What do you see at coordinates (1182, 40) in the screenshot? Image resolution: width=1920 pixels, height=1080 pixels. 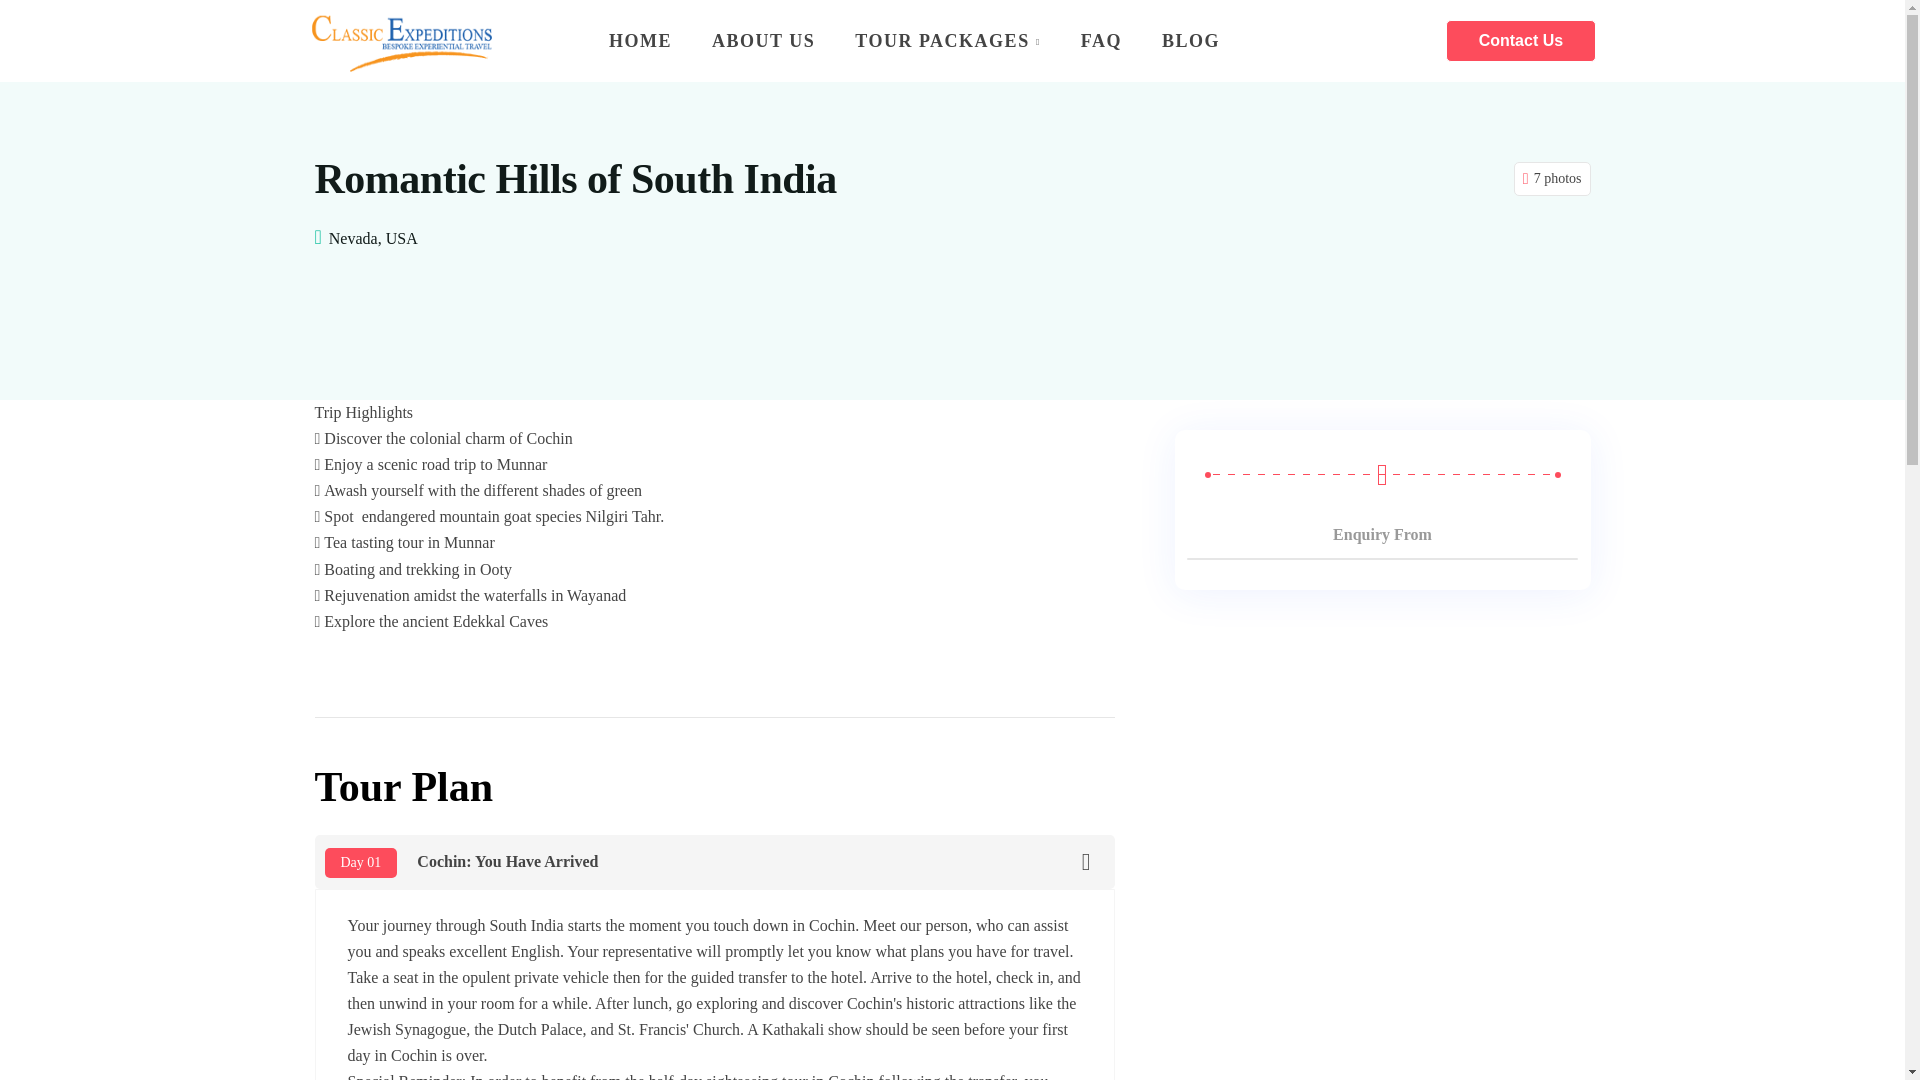 I see `BLOG` at bounding box center [1182, 40].